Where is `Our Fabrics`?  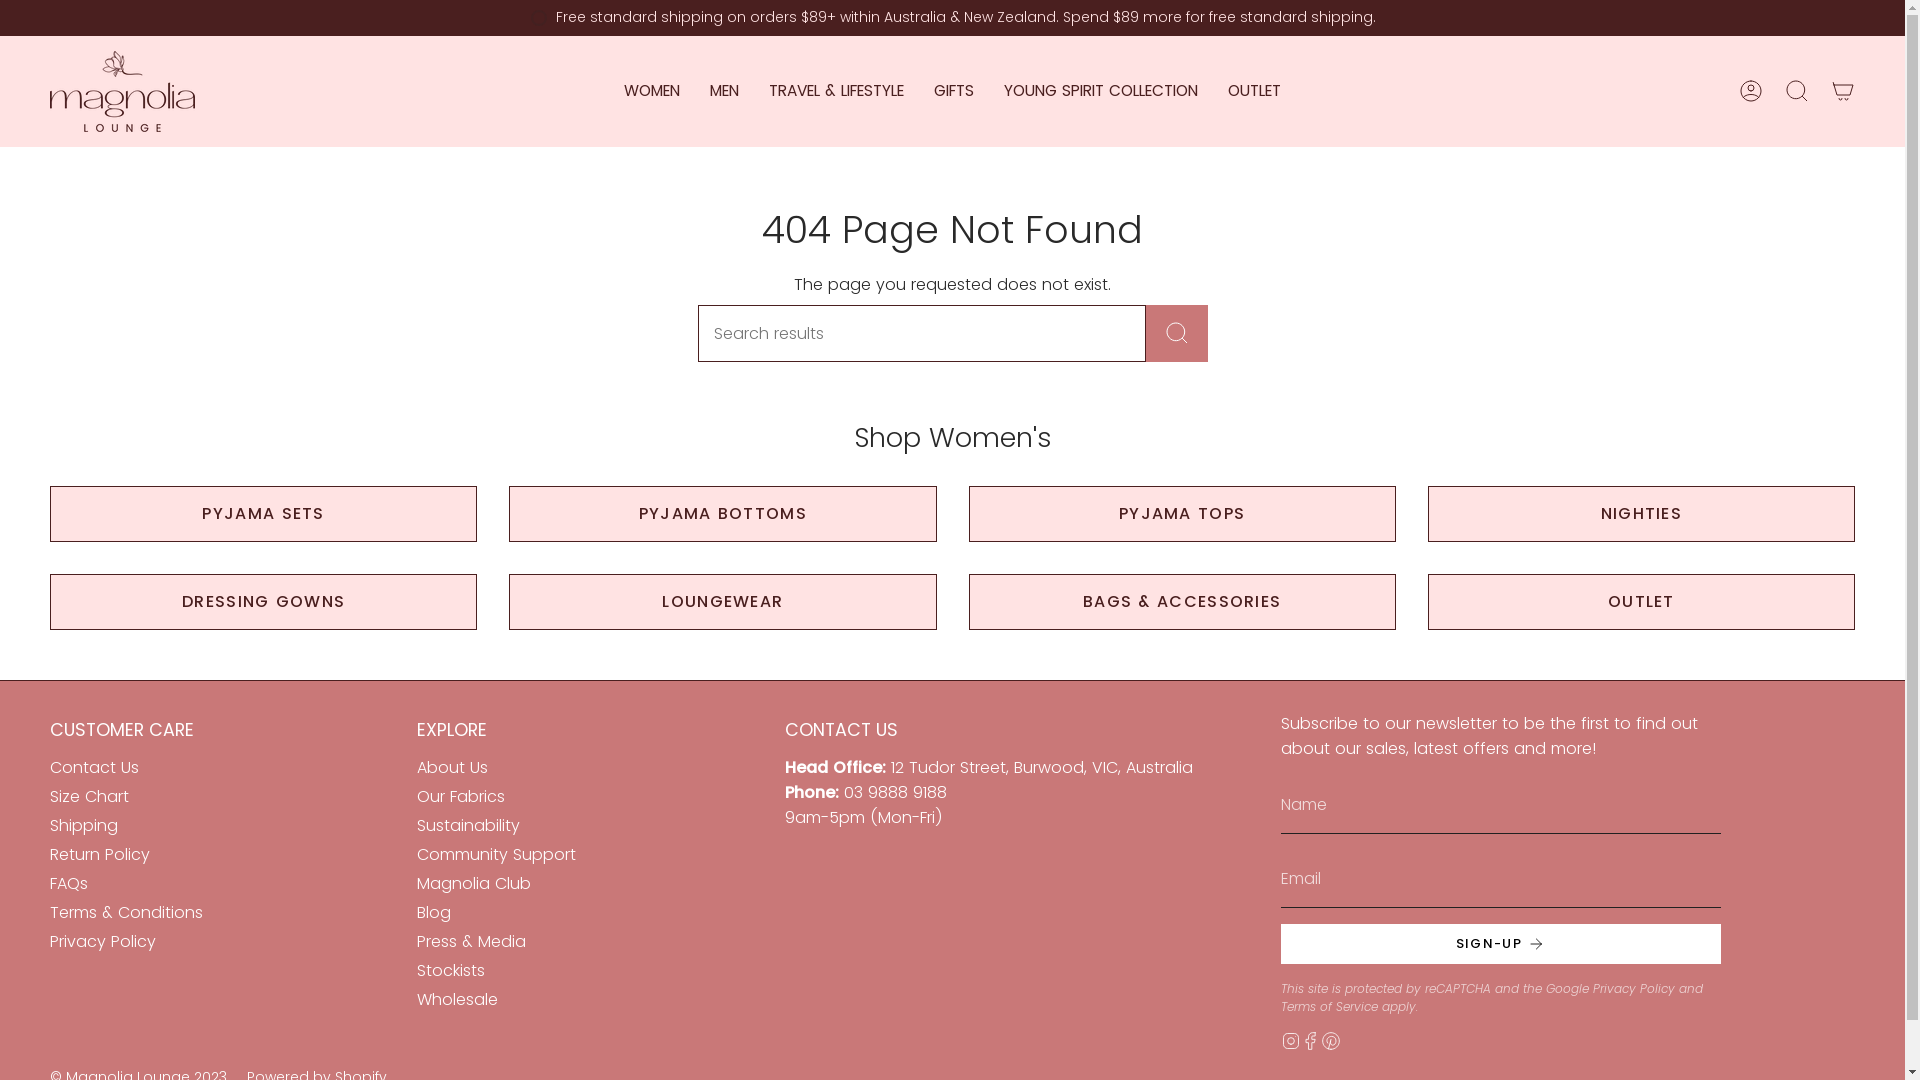
Our Fabrics is located at coordinates (460, 796).